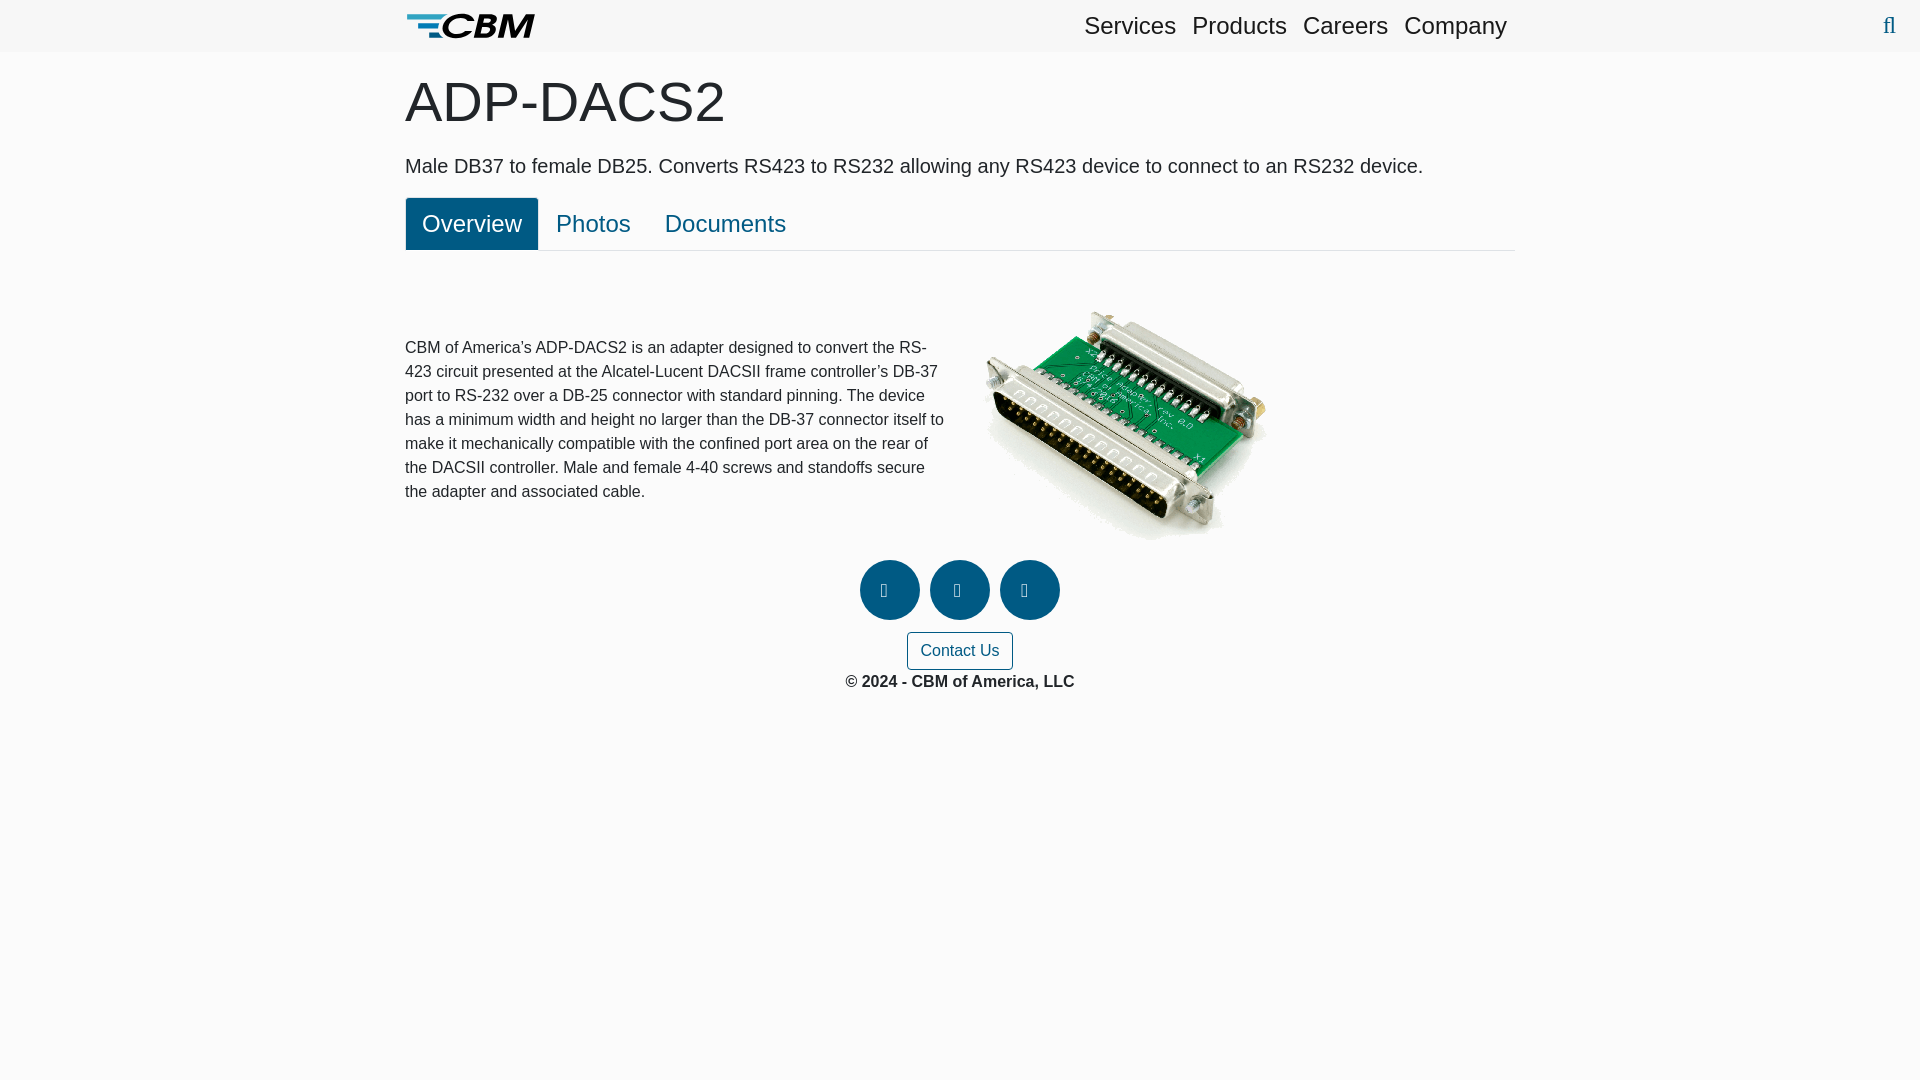  I want to click on Overview, so click(472, 223).